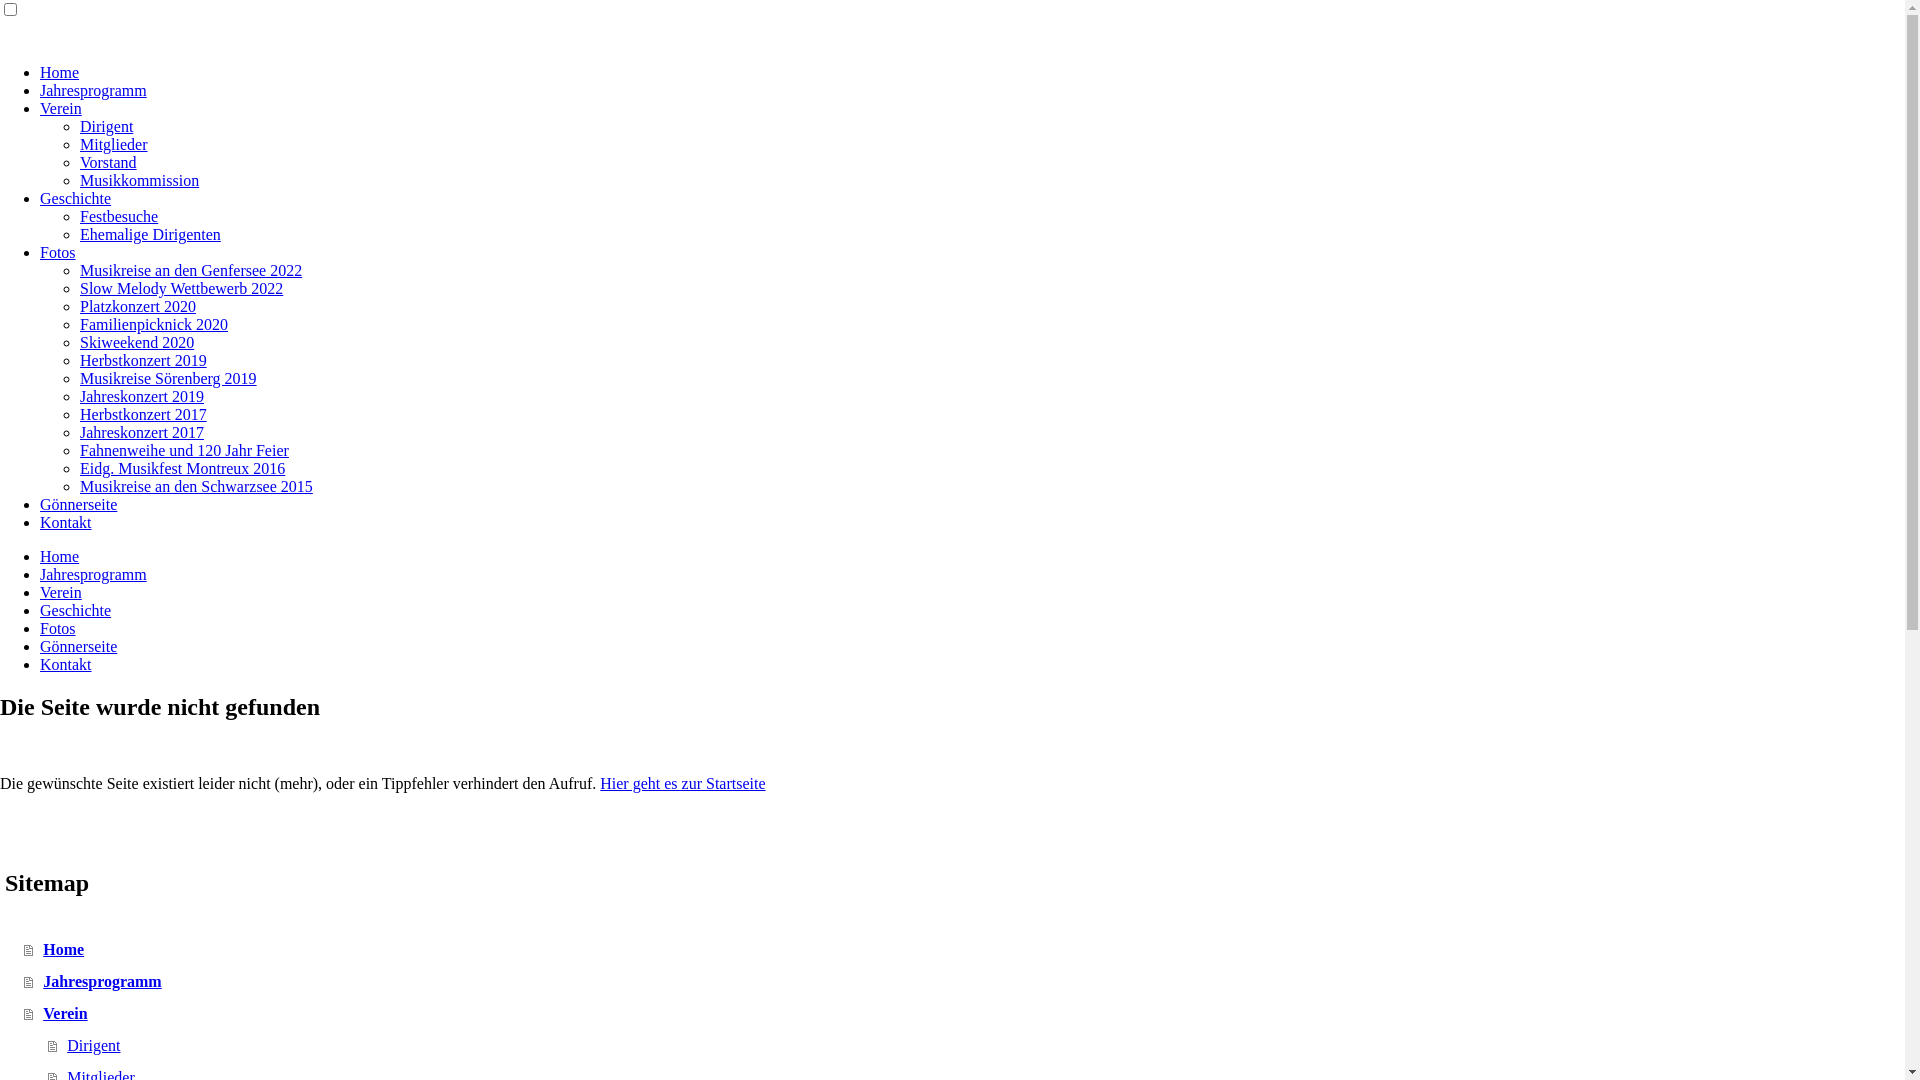 The image size is (1920, 1080). Describe the element at coordinates (66, 522) in the screenshot. I see `Kontakt` at that location.